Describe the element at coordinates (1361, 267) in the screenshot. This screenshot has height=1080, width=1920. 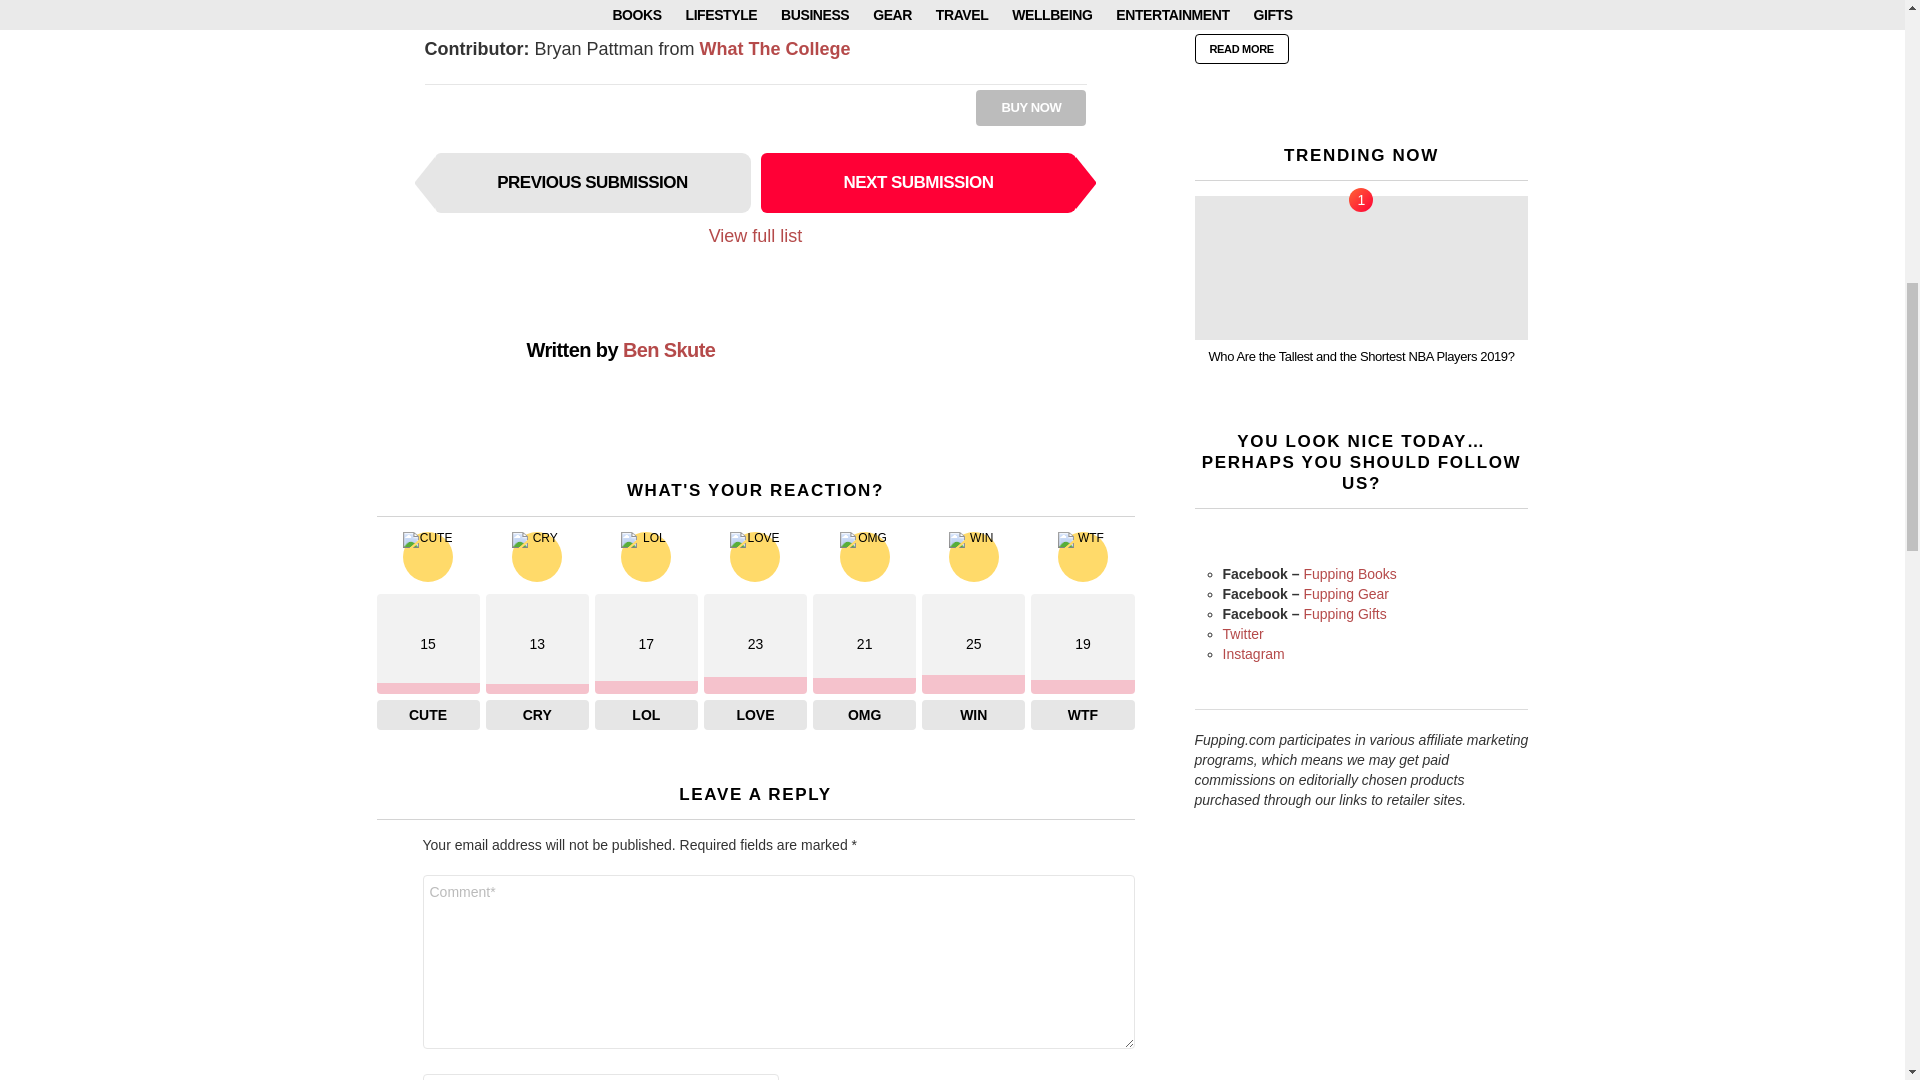
I see `Who Are the Tallest and the Shortest NBA Players 2019?` at that location.